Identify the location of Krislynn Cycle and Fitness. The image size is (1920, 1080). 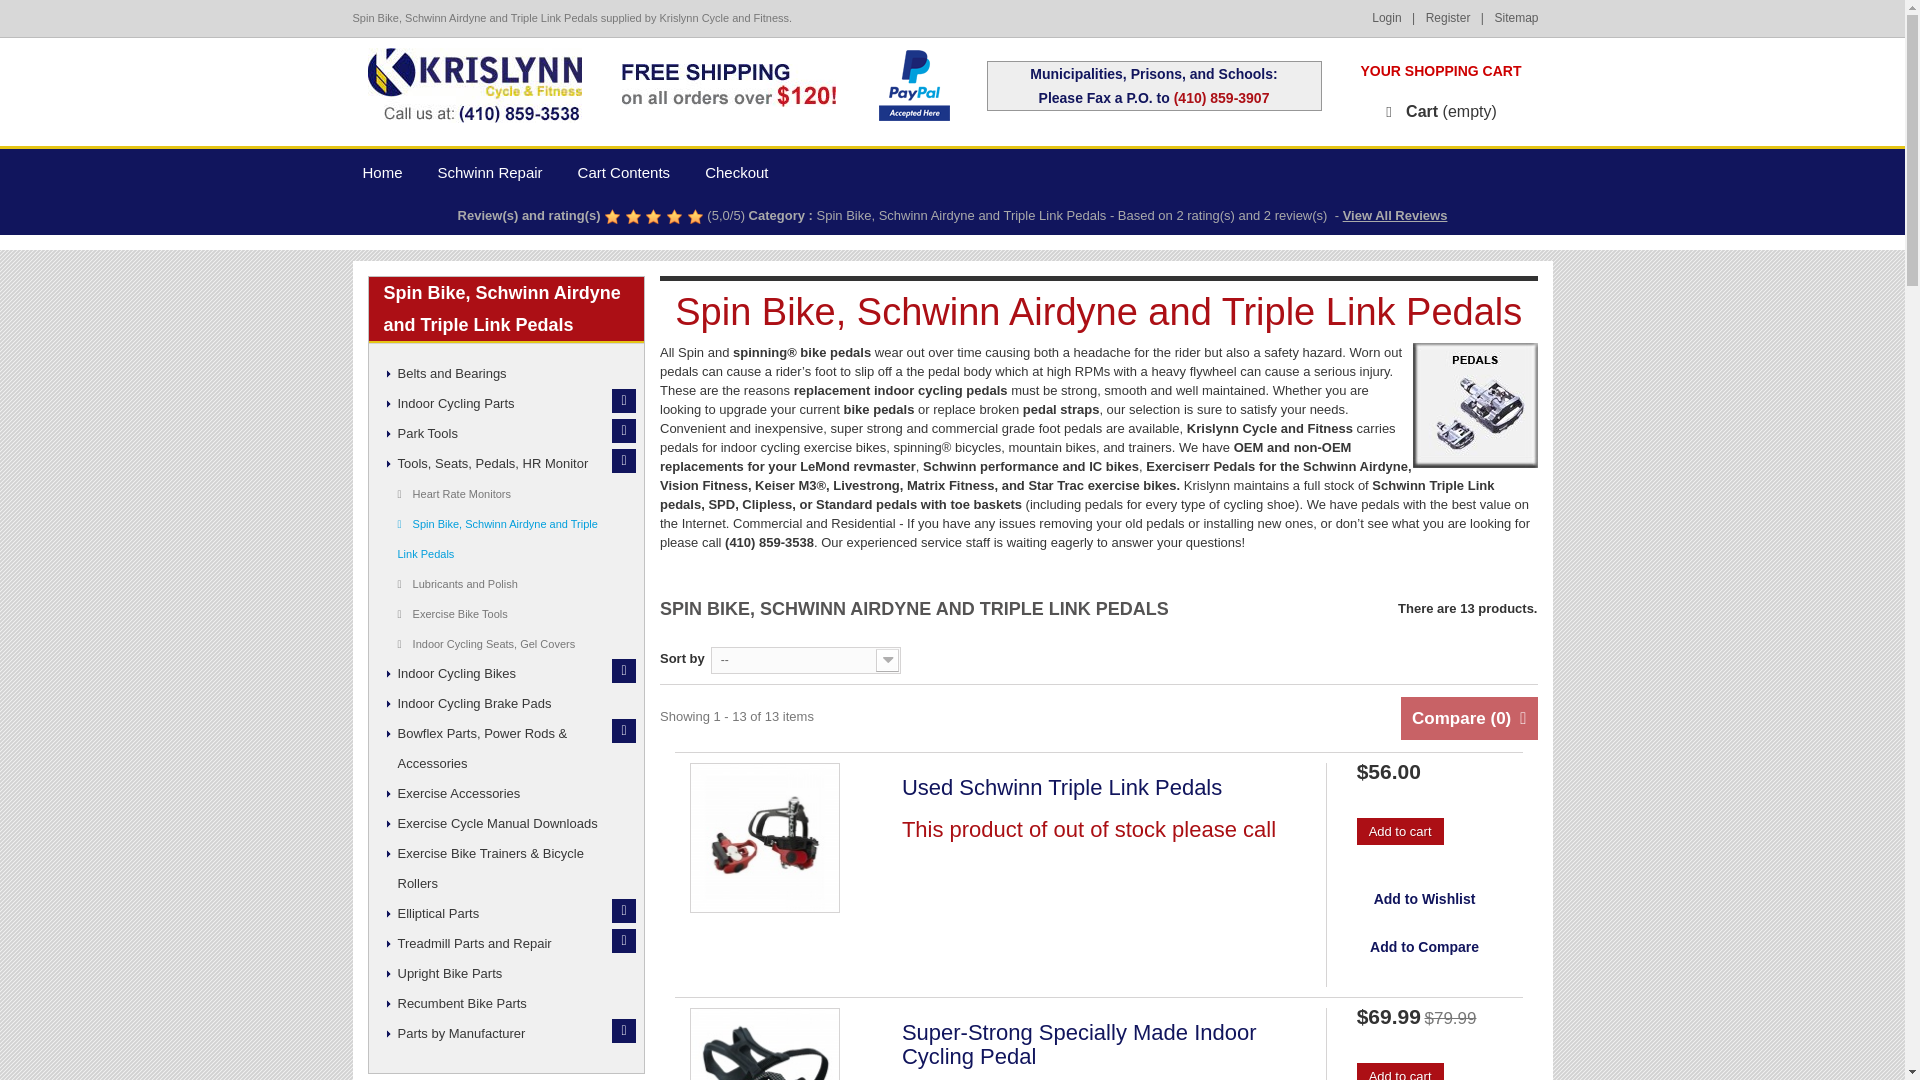
(474, 85).